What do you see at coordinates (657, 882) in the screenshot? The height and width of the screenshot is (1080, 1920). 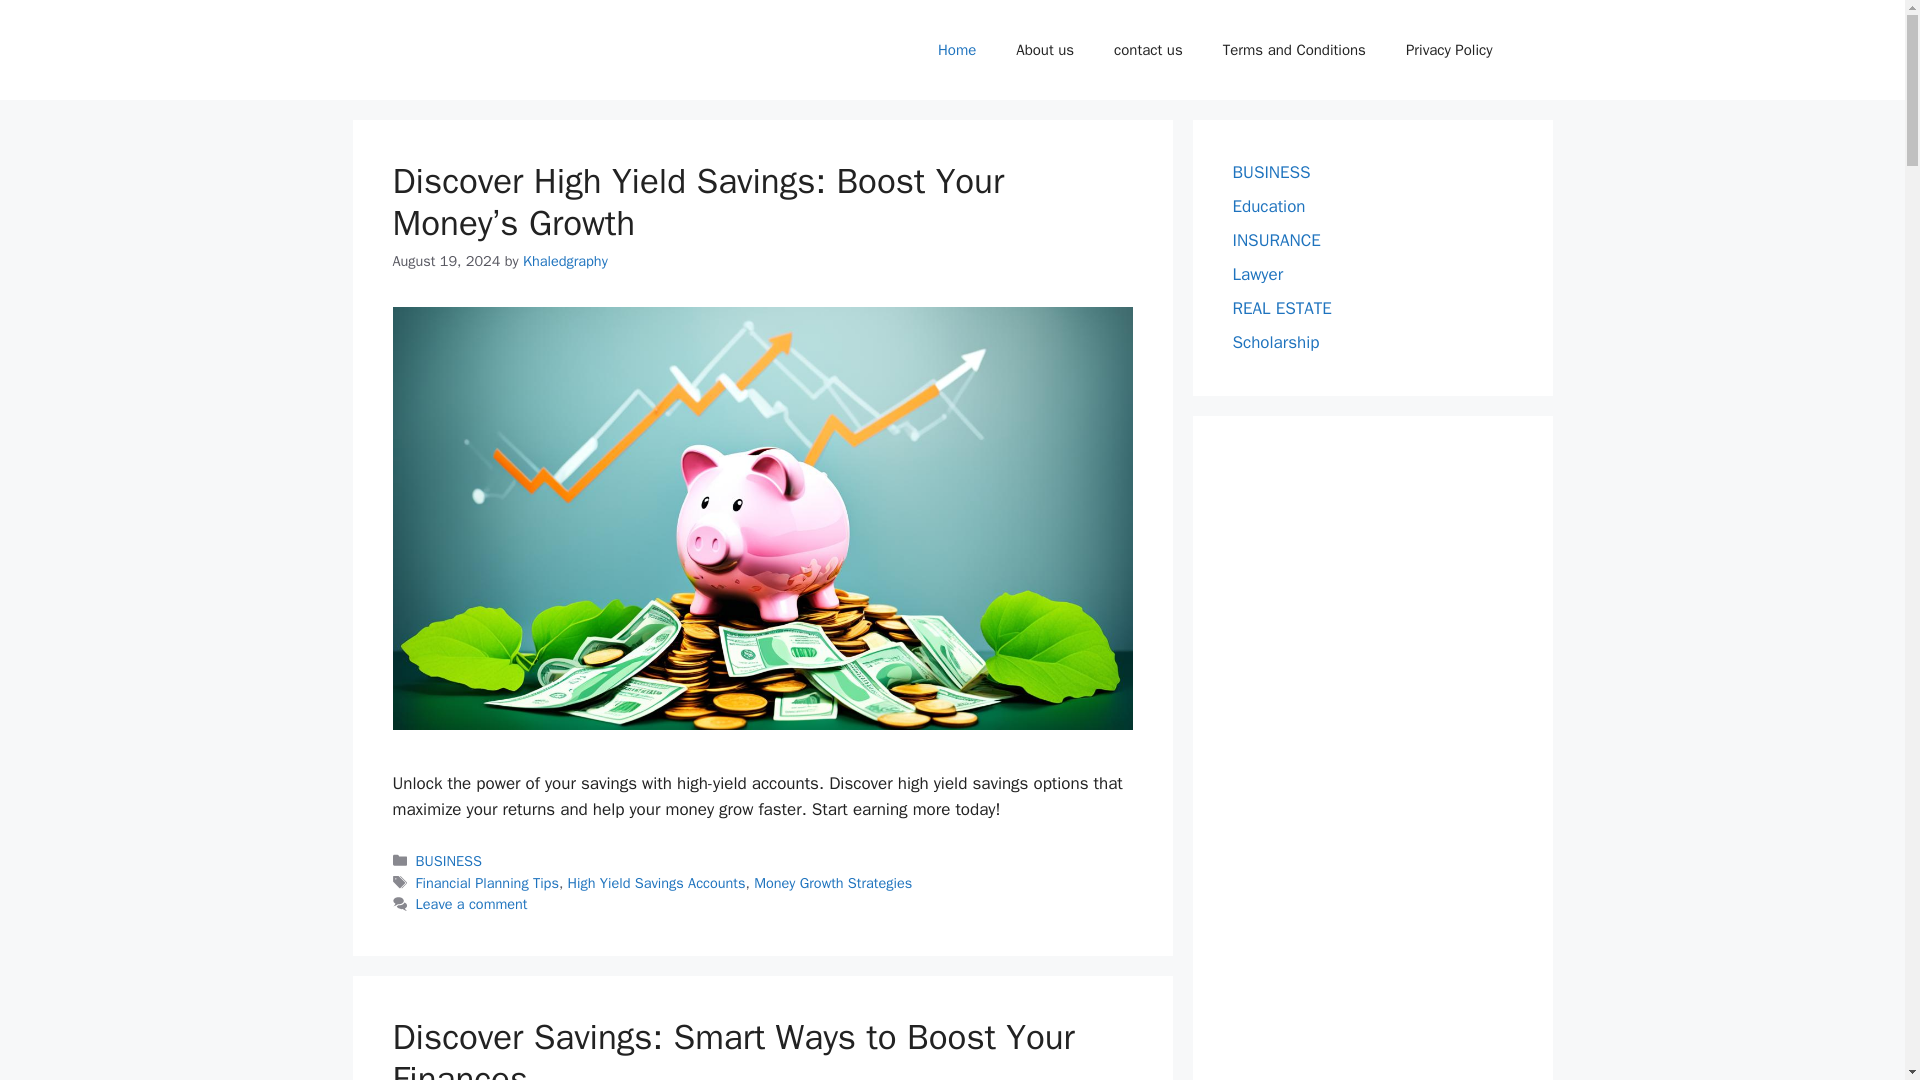 I see `High Yield Savings Accounts` at bounding box center [657, 882].